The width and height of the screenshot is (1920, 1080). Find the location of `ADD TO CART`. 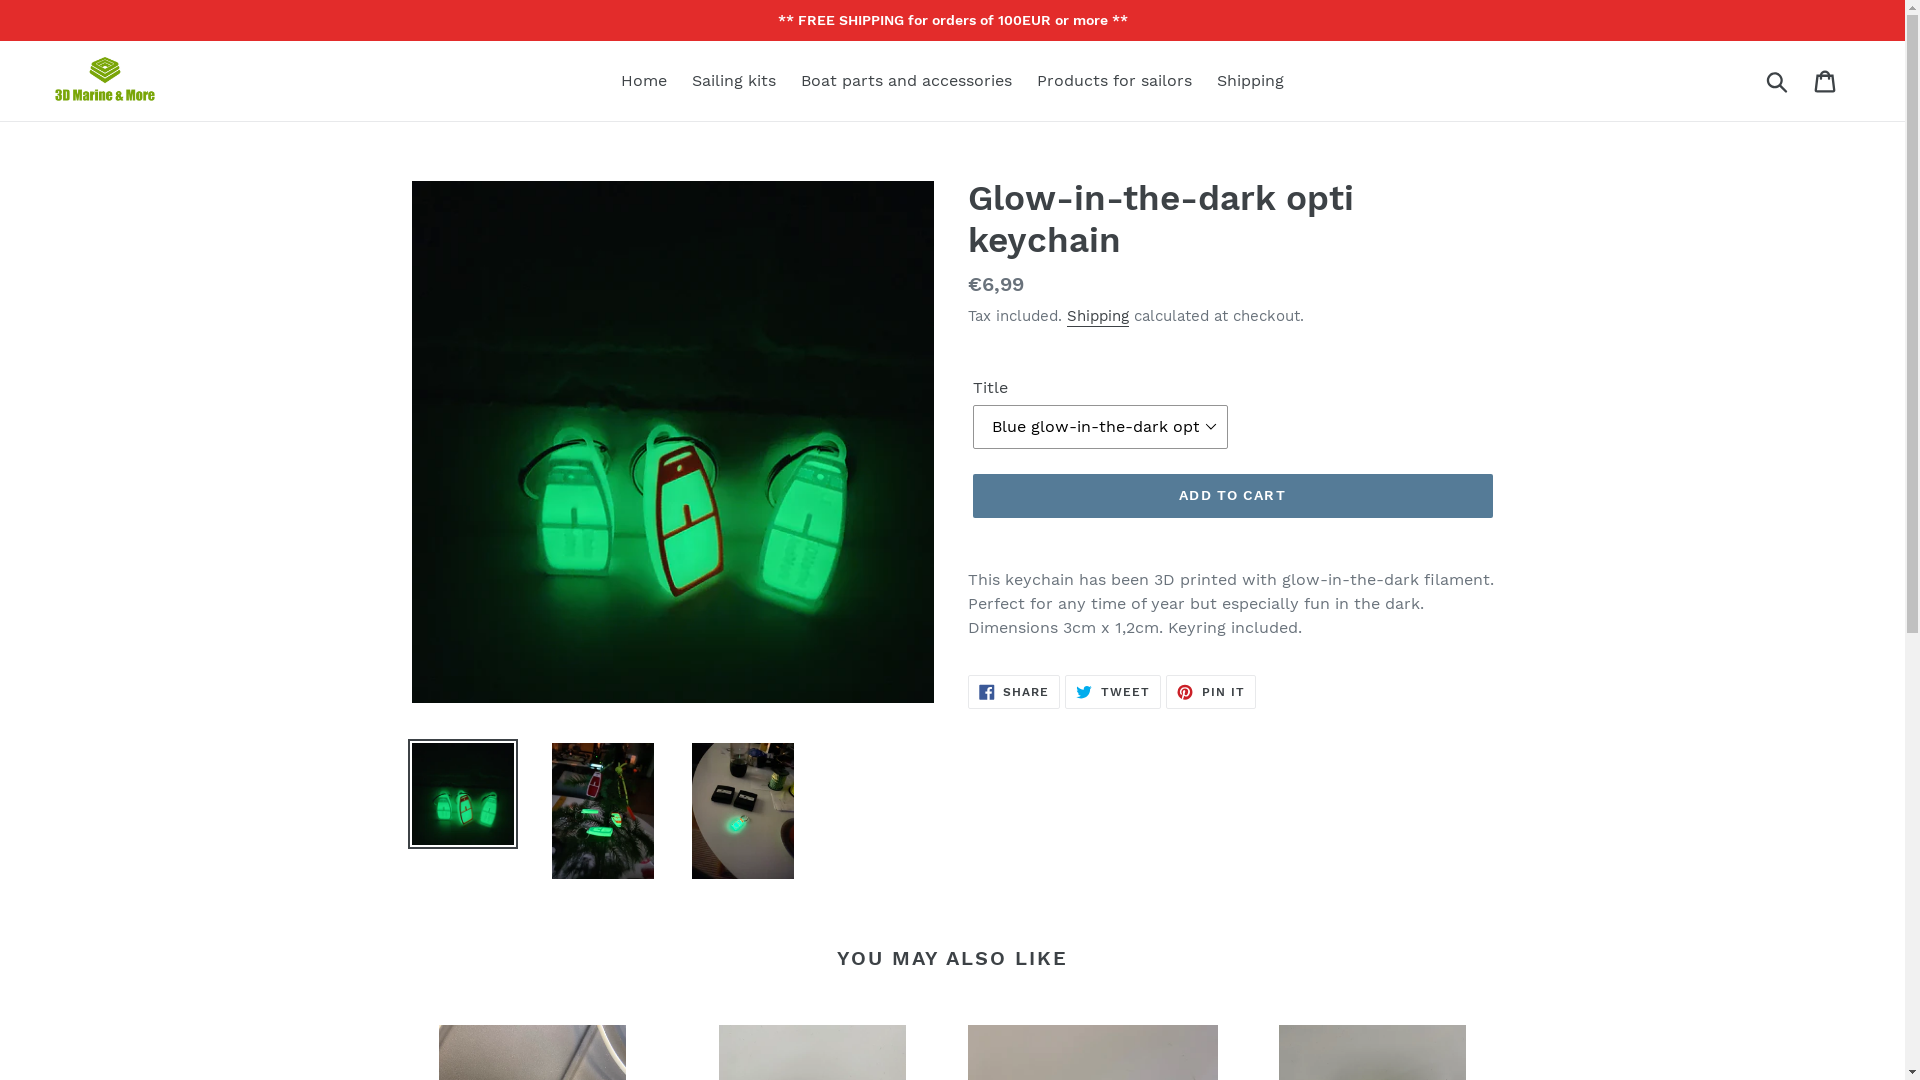

ADD TO CART is located at coordinates (1232, 496).